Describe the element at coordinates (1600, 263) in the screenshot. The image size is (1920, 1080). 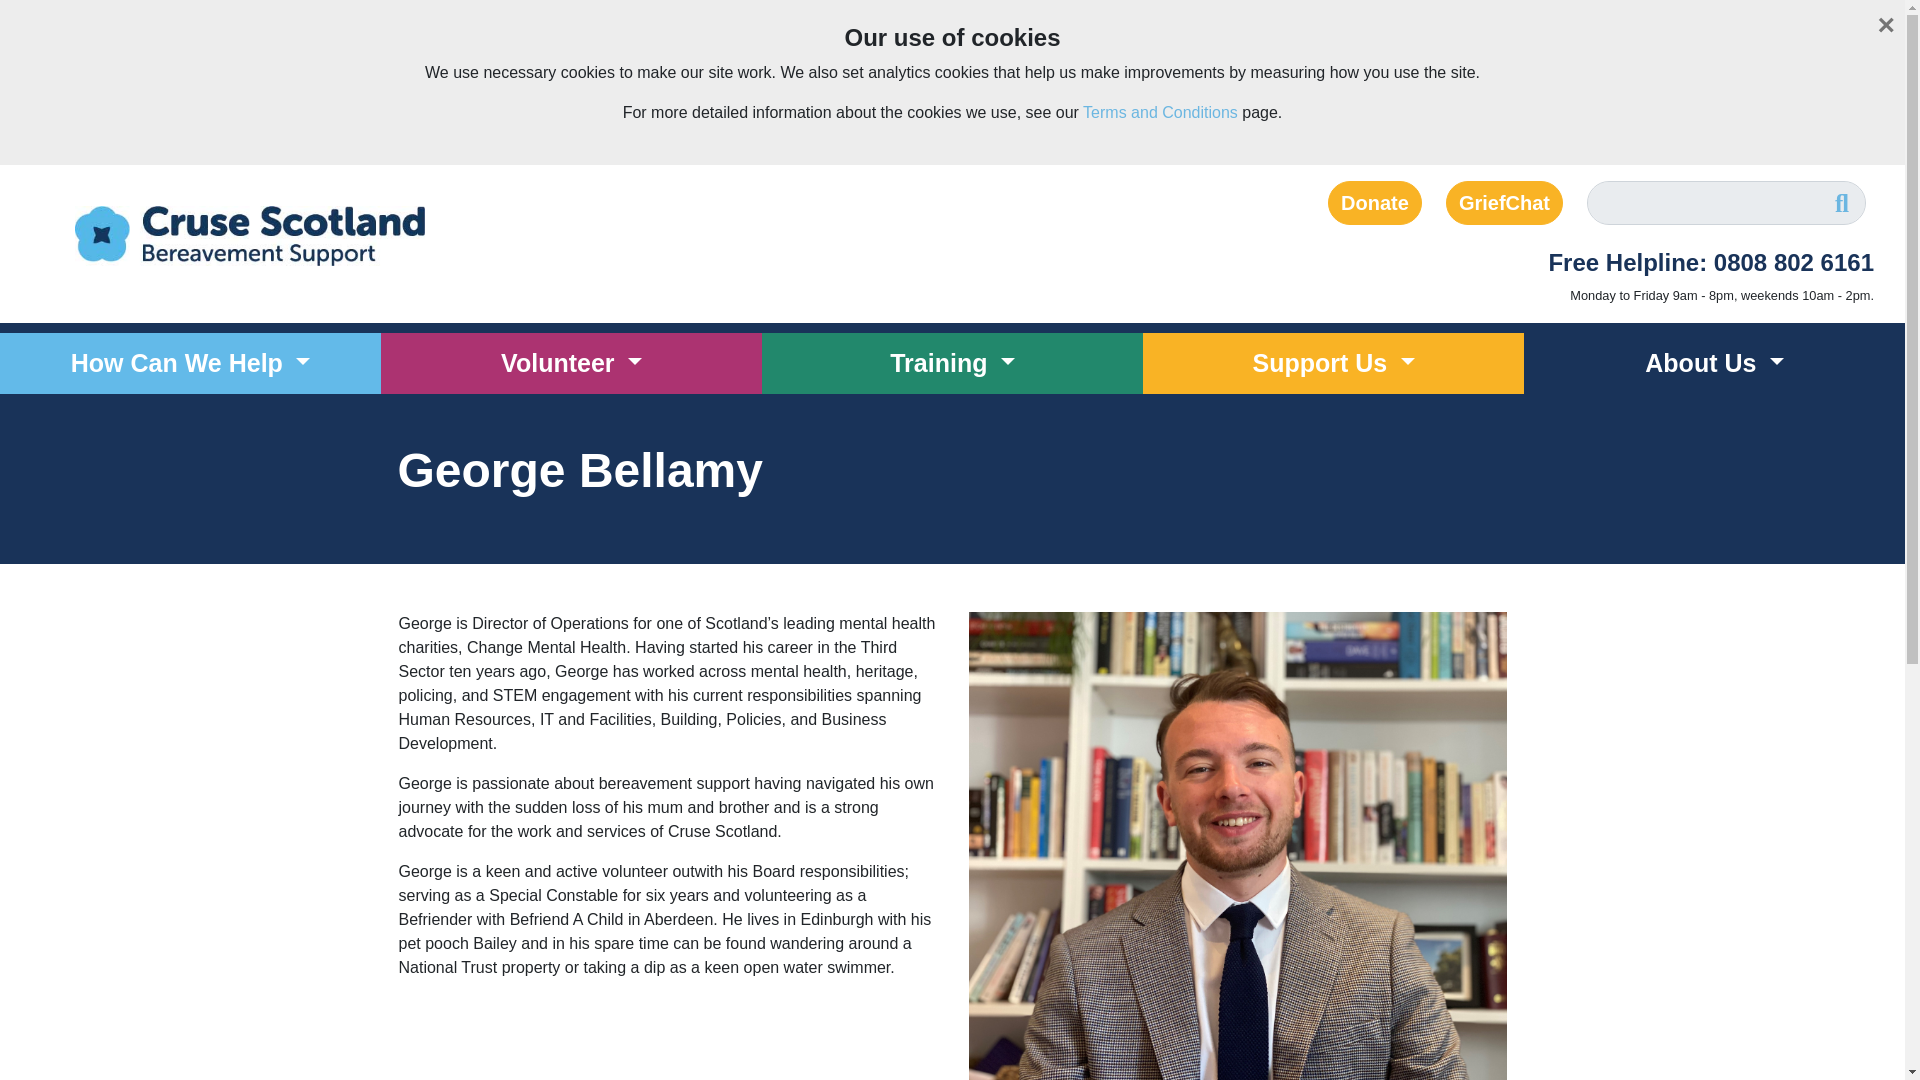
I see `Free Helpline: 0808 802 6161` at that location.